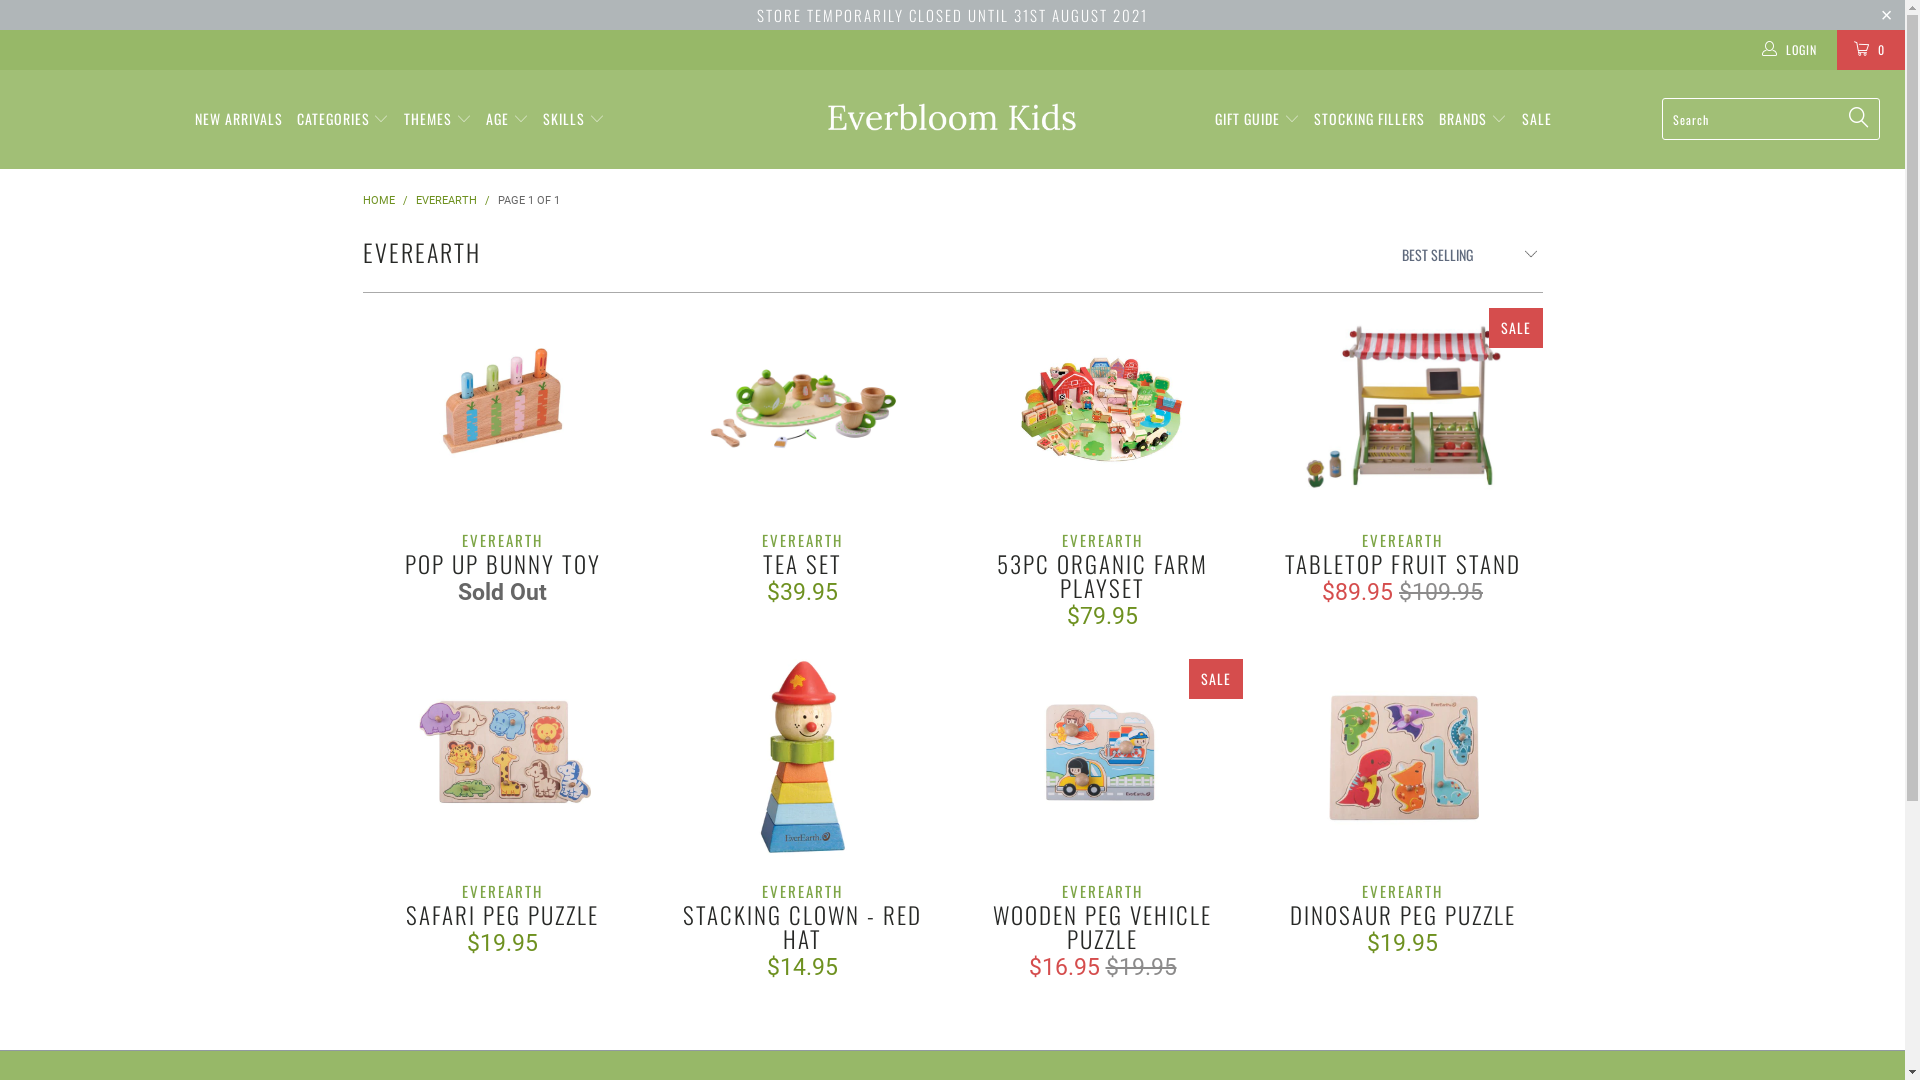  I want to click on HOME, so click(378, 200).